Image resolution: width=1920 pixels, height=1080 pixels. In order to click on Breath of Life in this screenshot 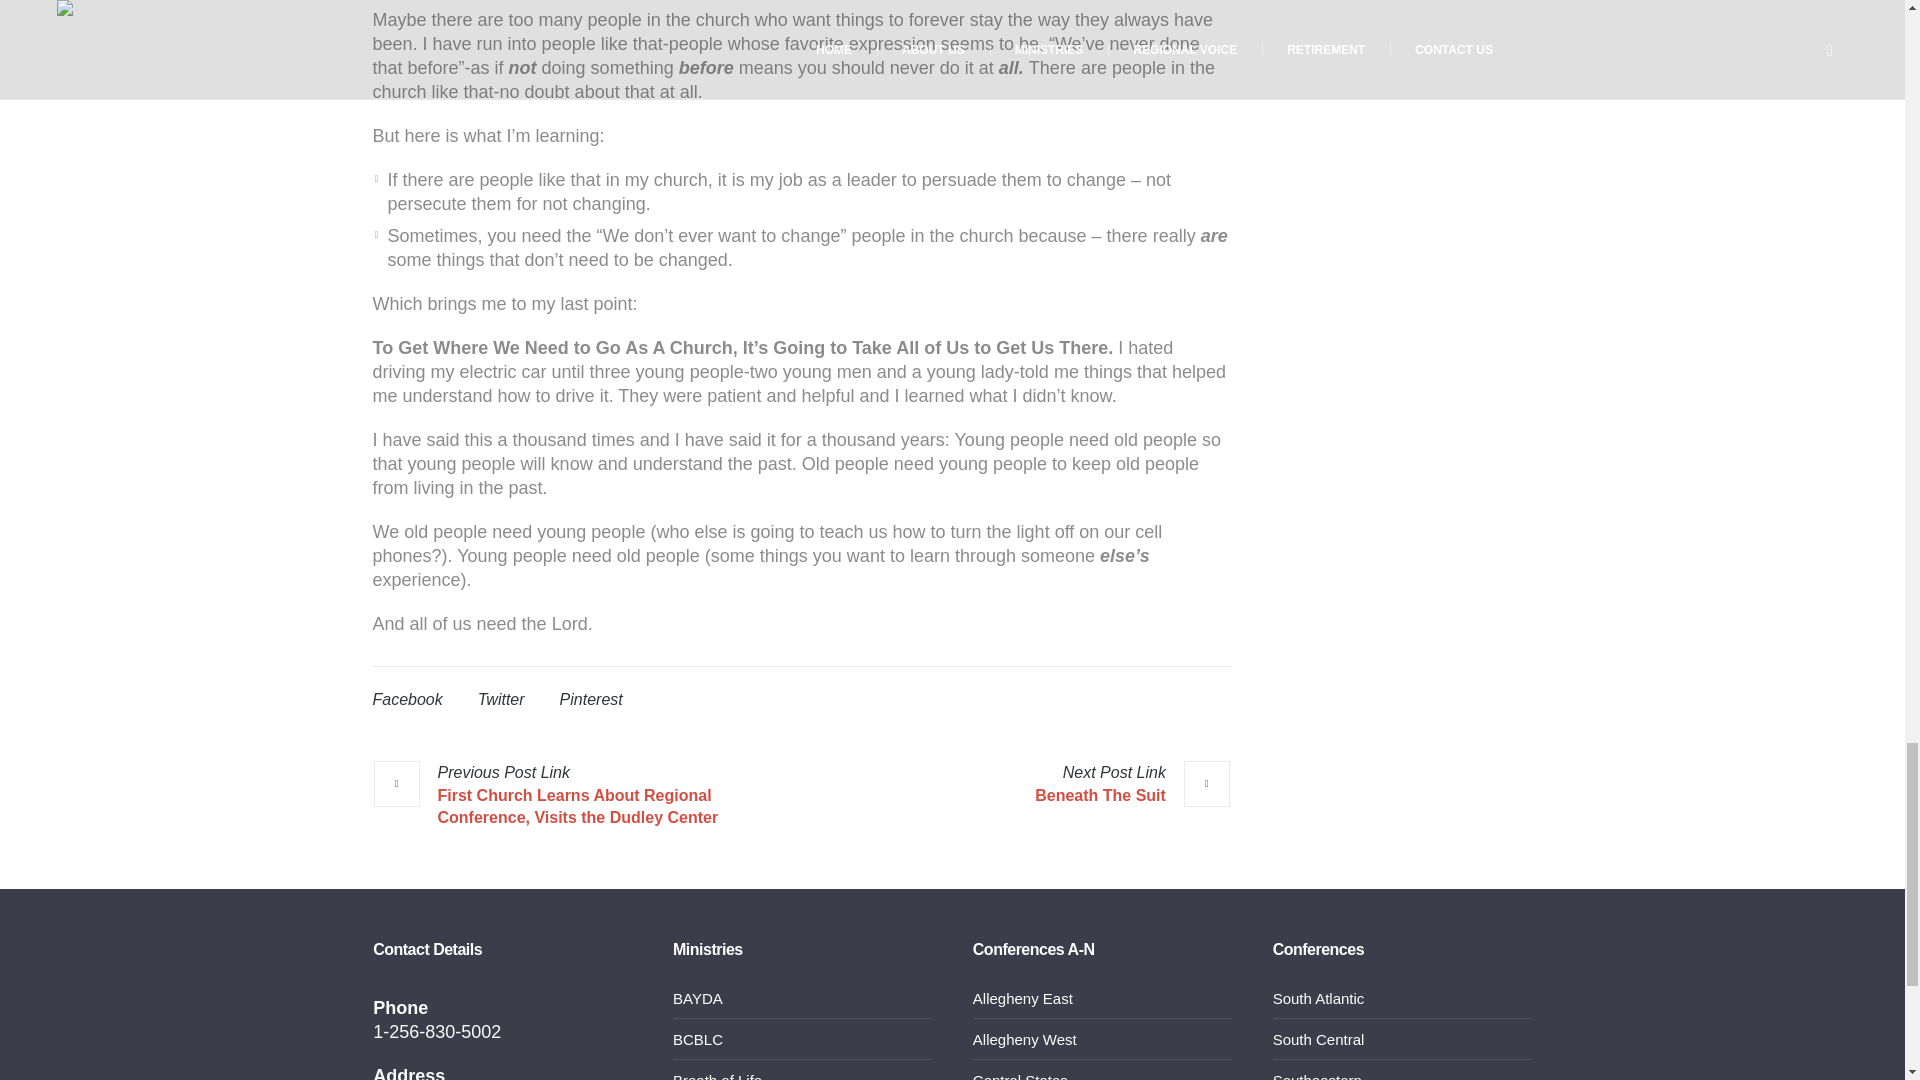, I will do `click(718, 1076)`.